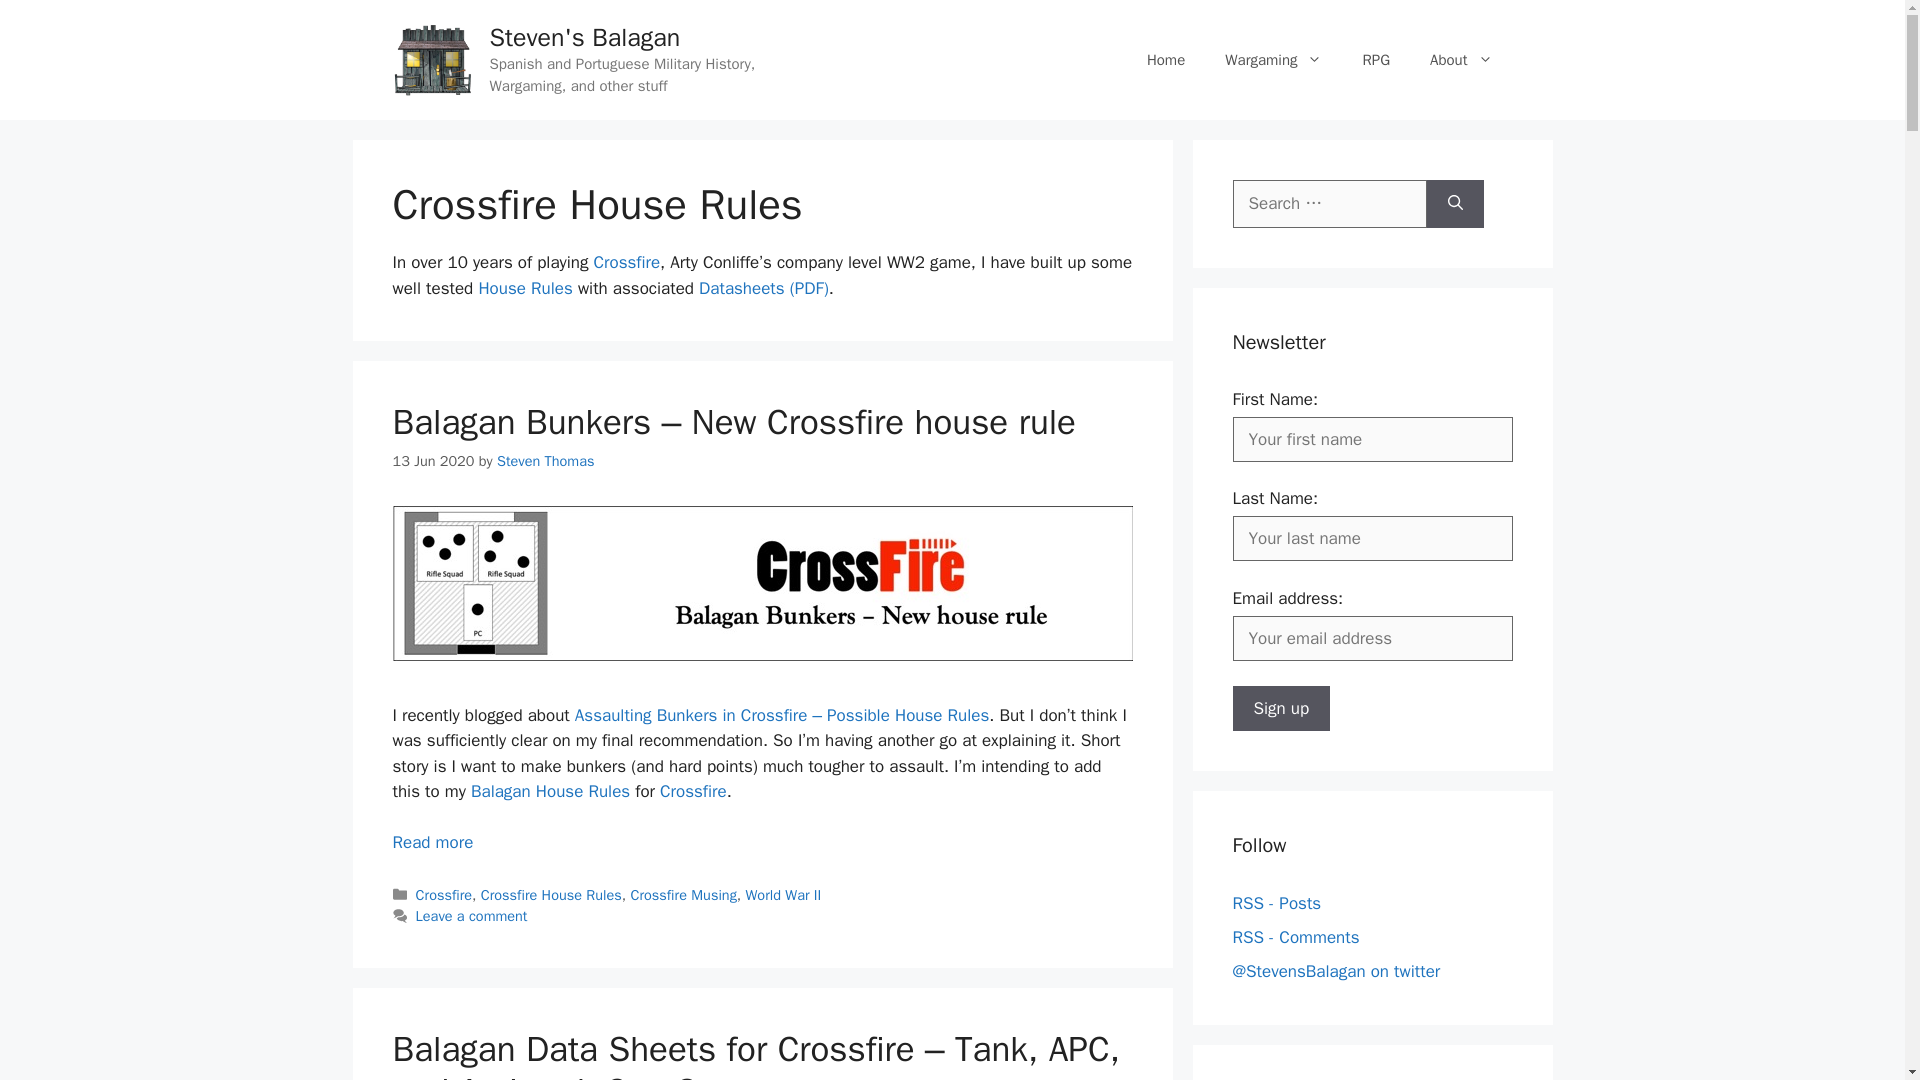  I want to click on Balagan House Rules, so click(550, 791).